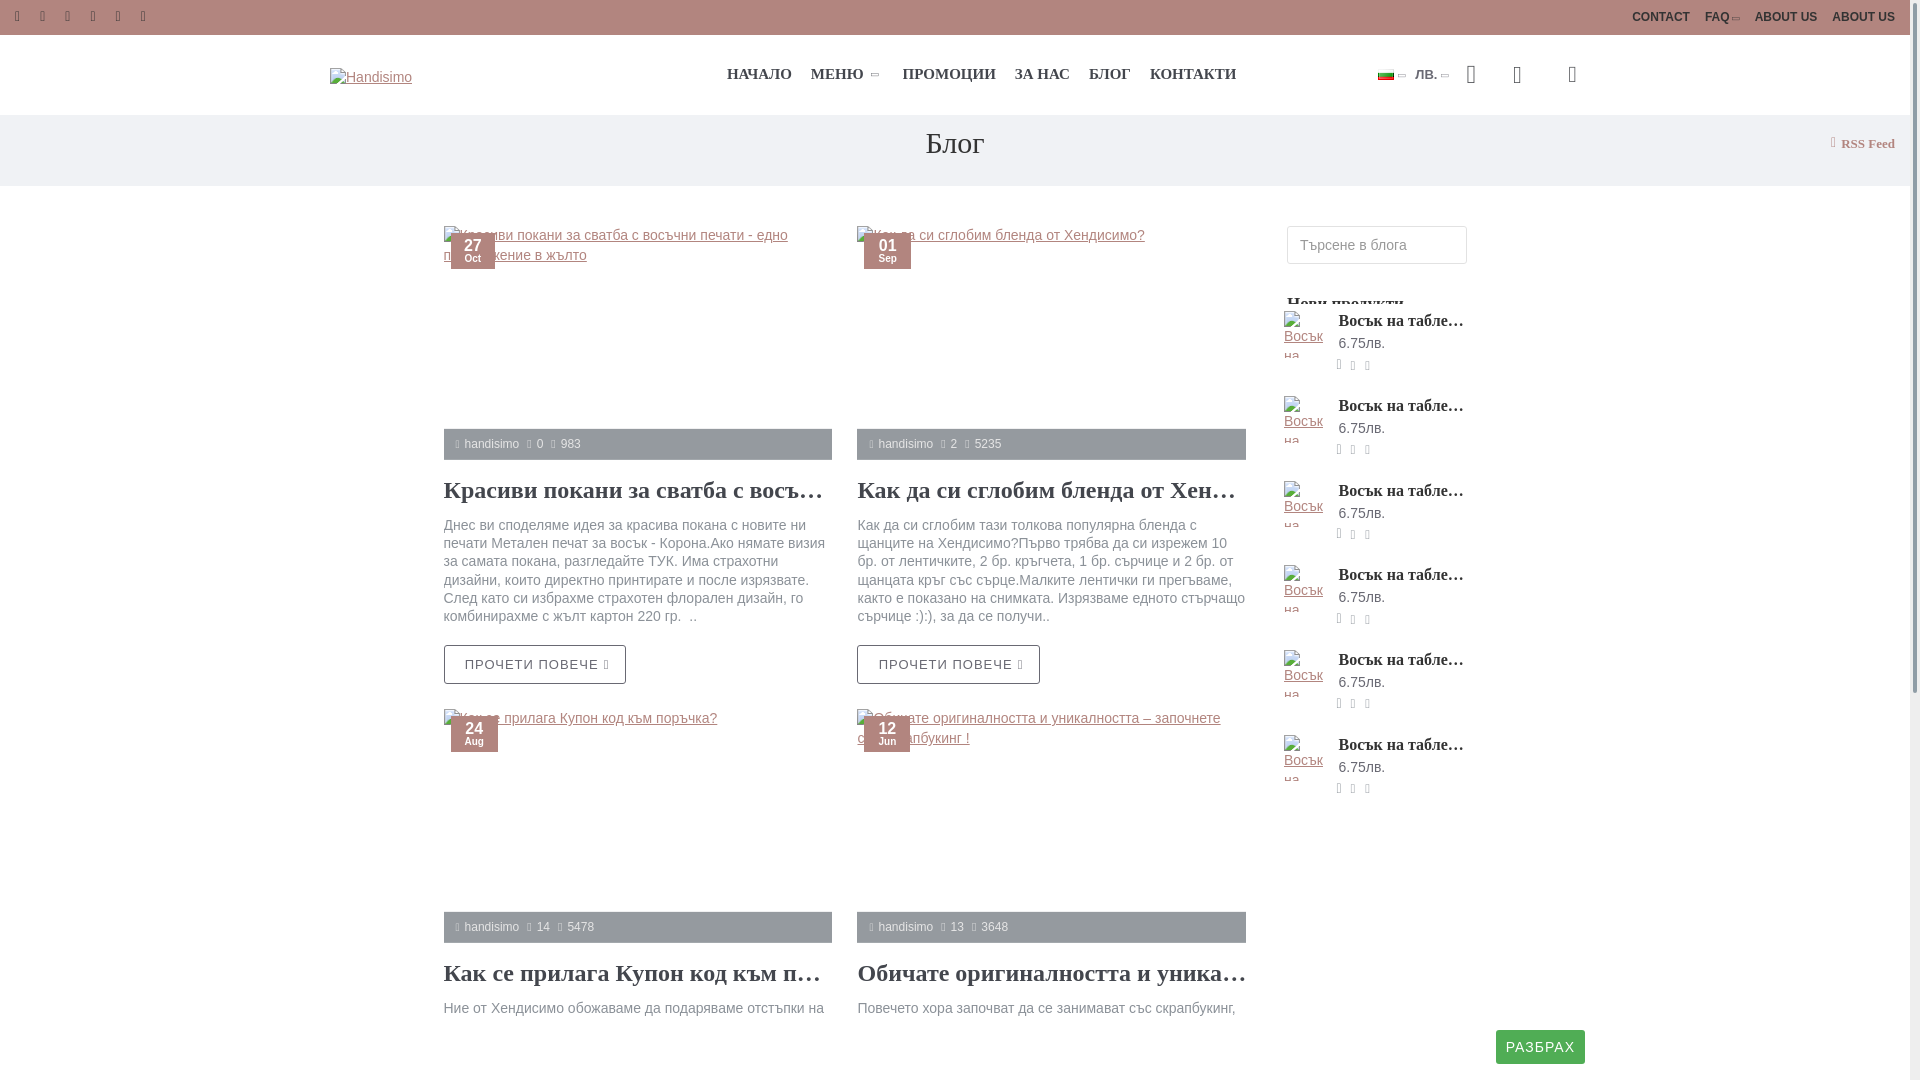 This screenshot has width=1920, height=1080. Describe the element at coordinates (1722, 18) in the screenshot. I see `FAQ` at that location.